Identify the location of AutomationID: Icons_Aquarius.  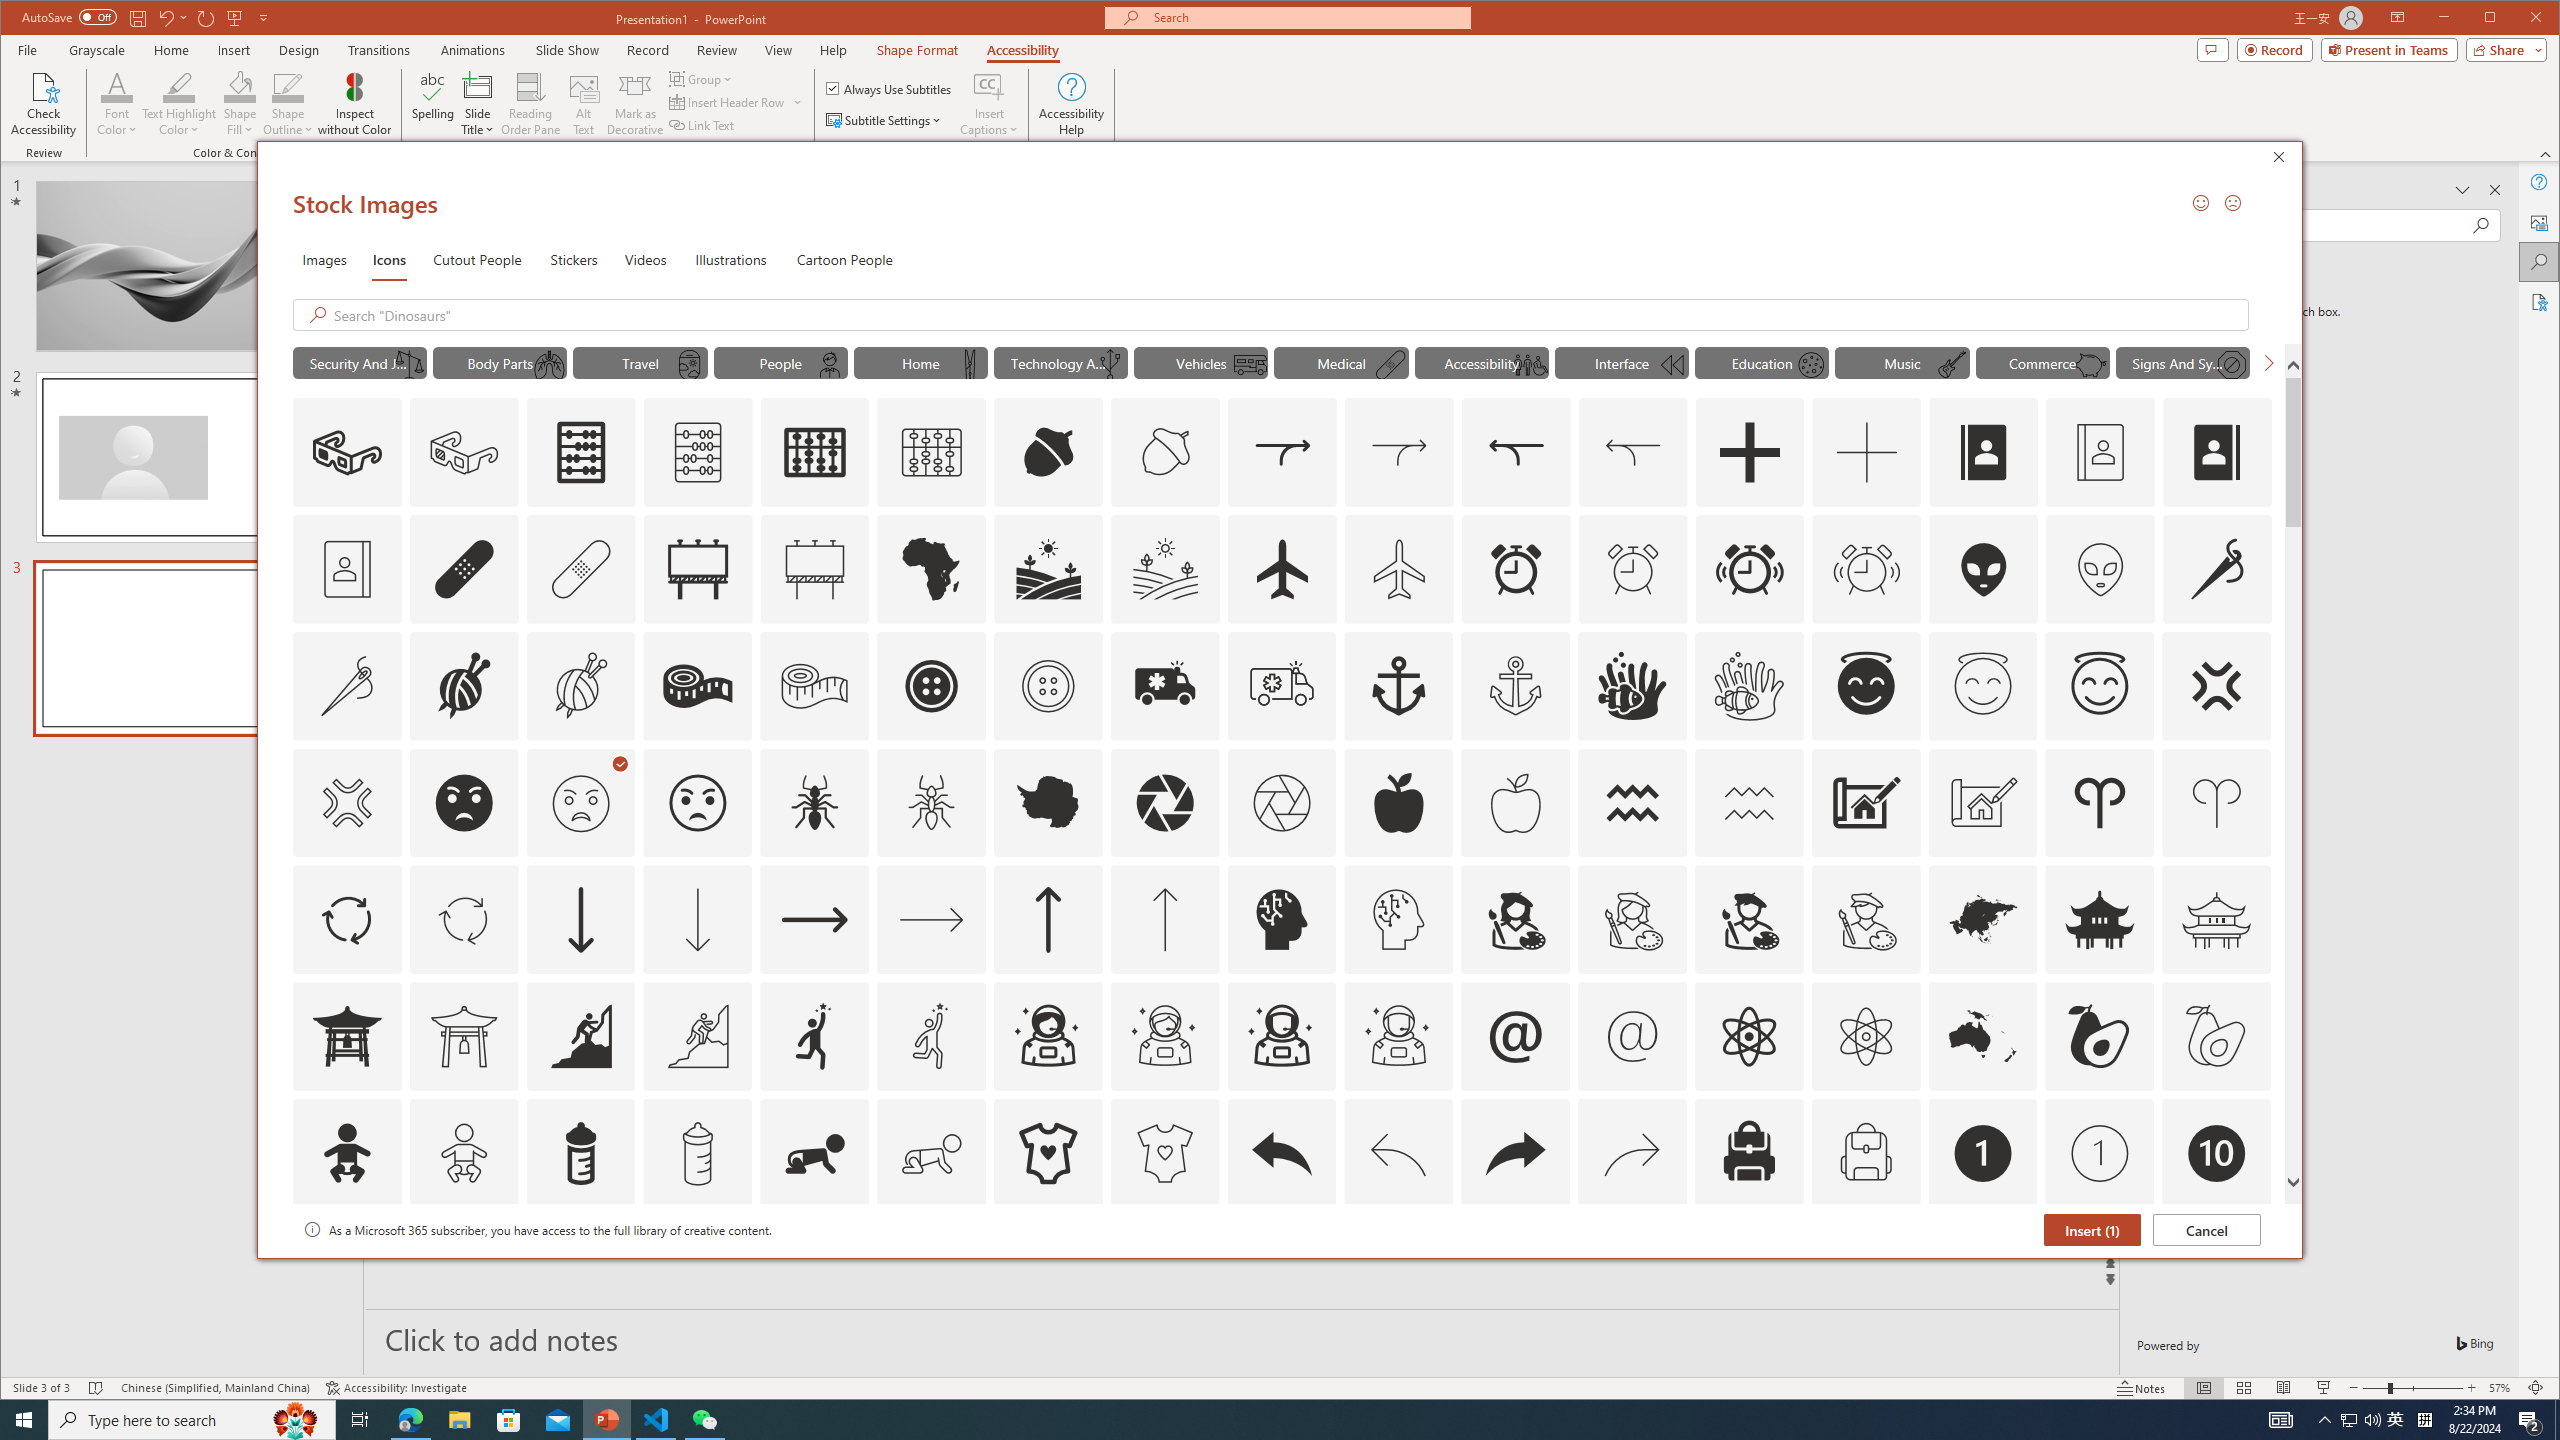
(1633, 803).